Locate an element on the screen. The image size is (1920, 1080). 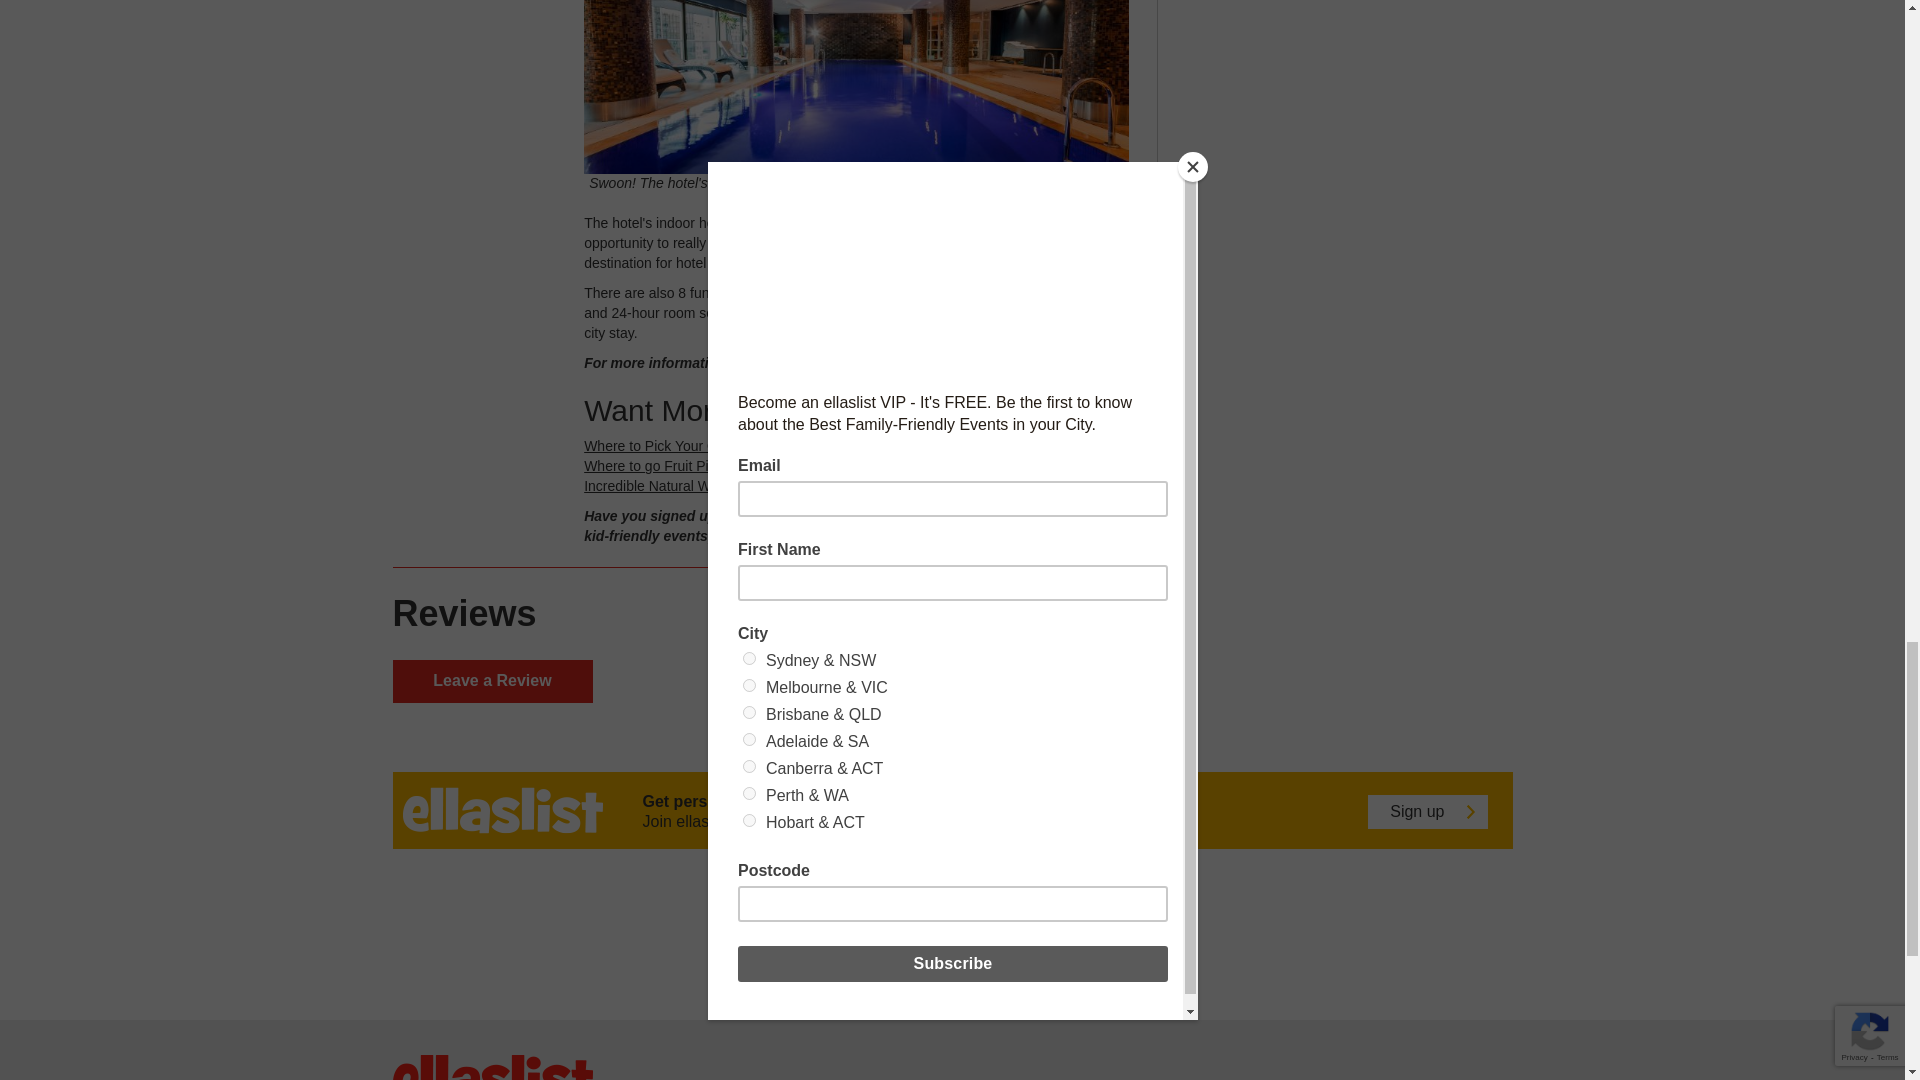
Leave a Review is located at coordinates (491, 681).